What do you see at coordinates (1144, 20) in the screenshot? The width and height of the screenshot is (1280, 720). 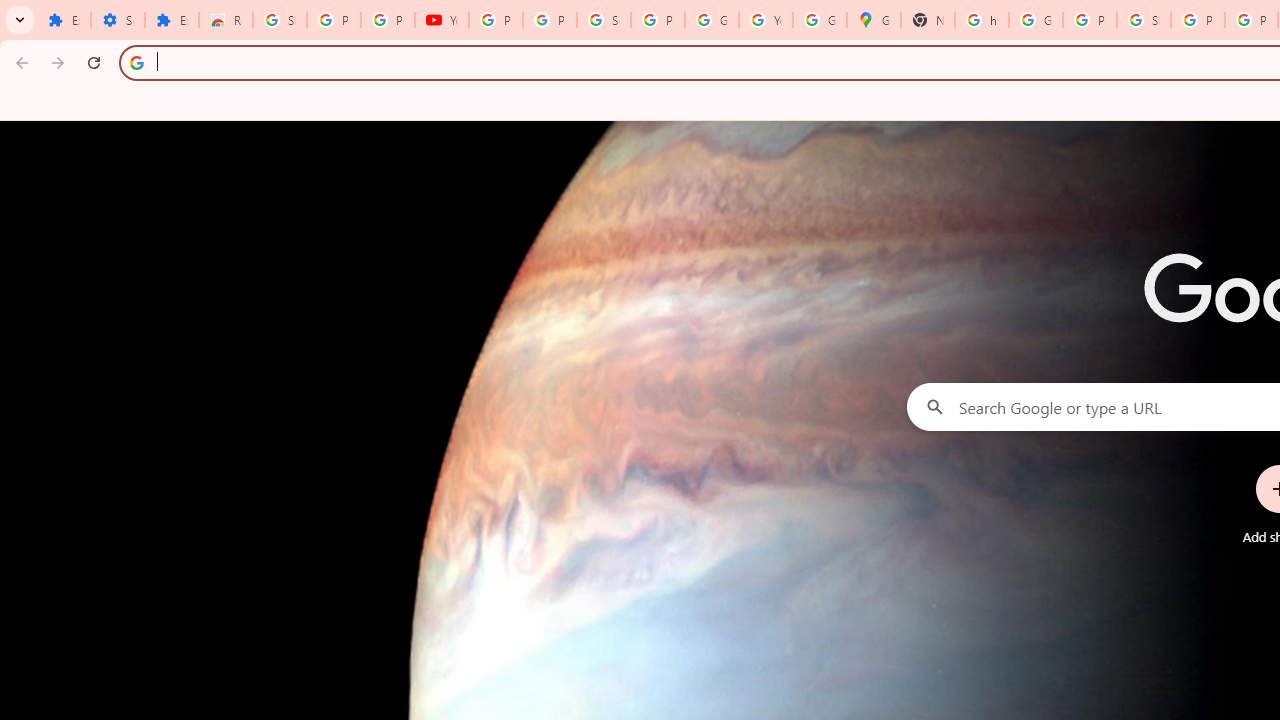 I see `Sign in - Google Accounts` at bounding box center [1144, 20].